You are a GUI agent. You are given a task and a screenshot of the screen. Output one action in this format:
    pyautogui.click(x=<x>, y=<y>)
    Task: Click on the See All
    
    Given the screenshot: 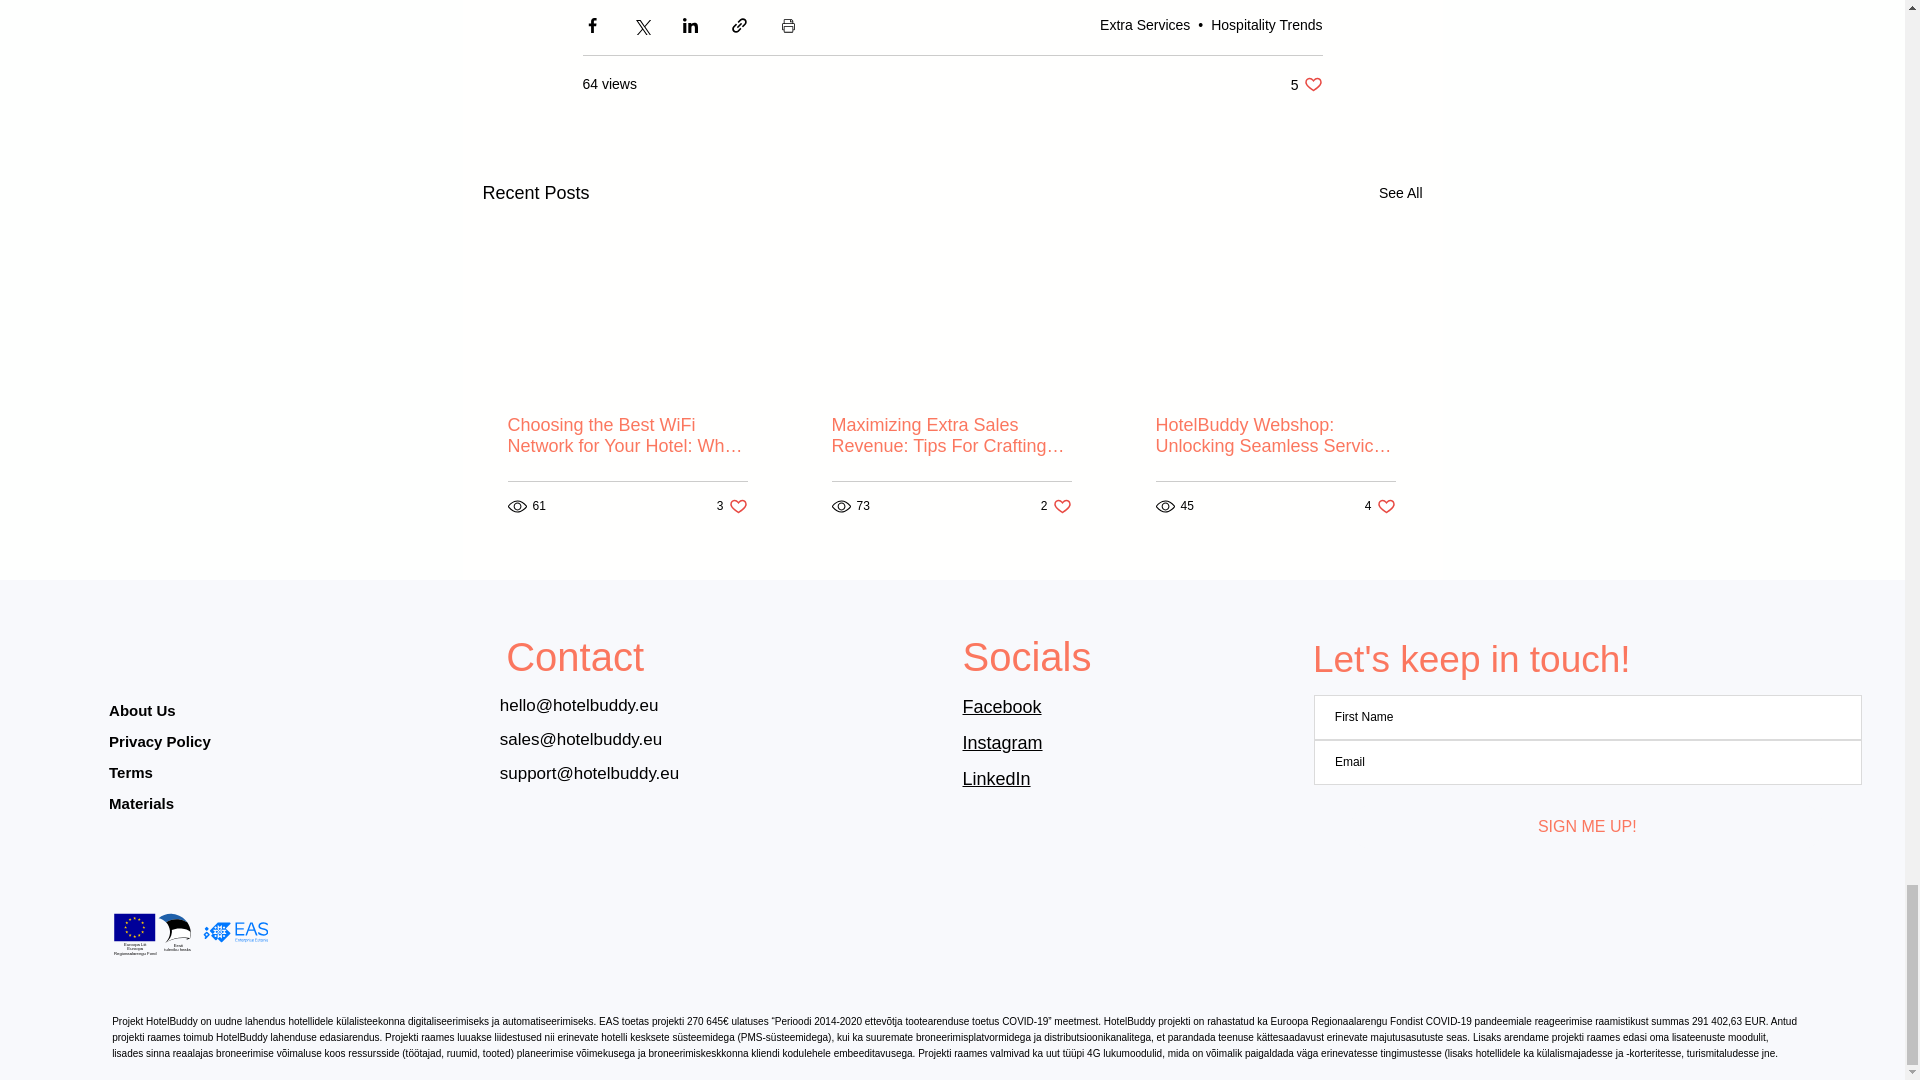 What is the action you would take?
    pyautogui.click(x=1306, y=84)
    